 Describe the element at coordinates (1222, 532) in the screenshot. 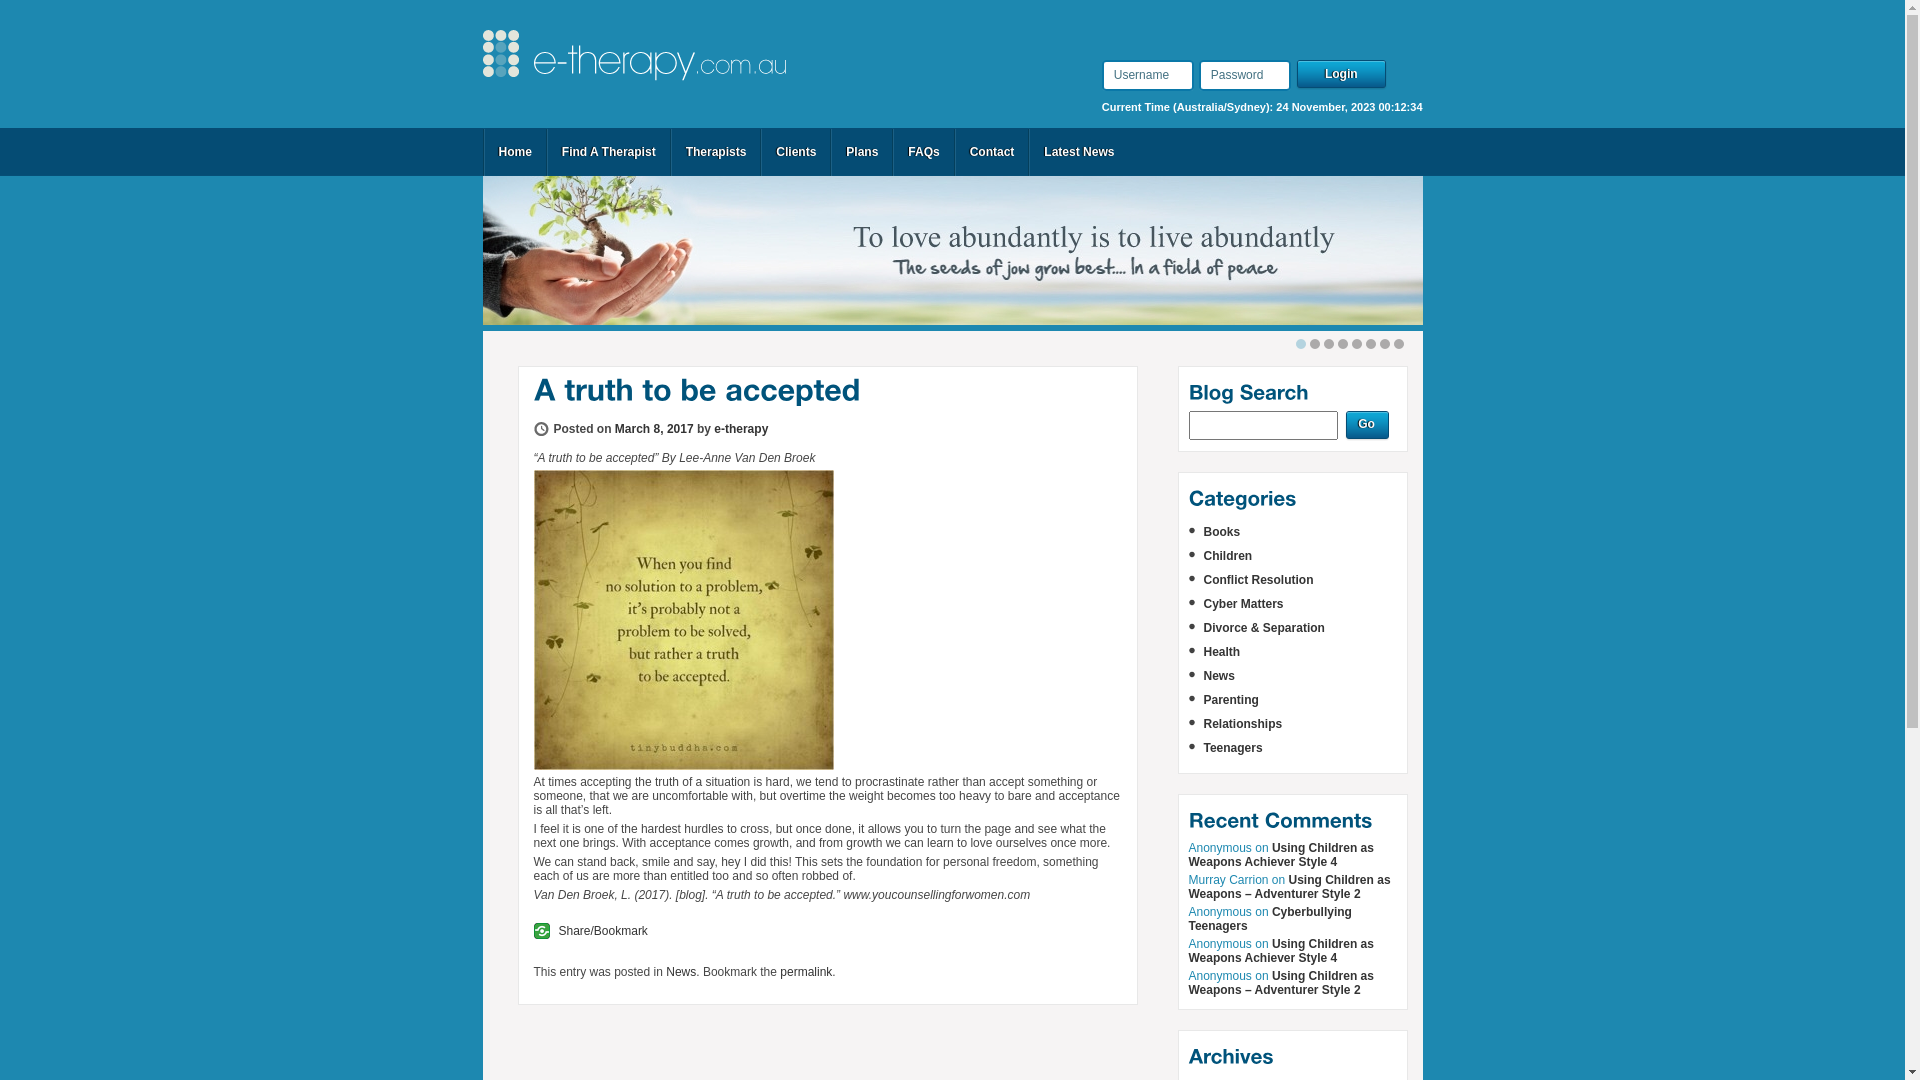

I see `Books` at that location.